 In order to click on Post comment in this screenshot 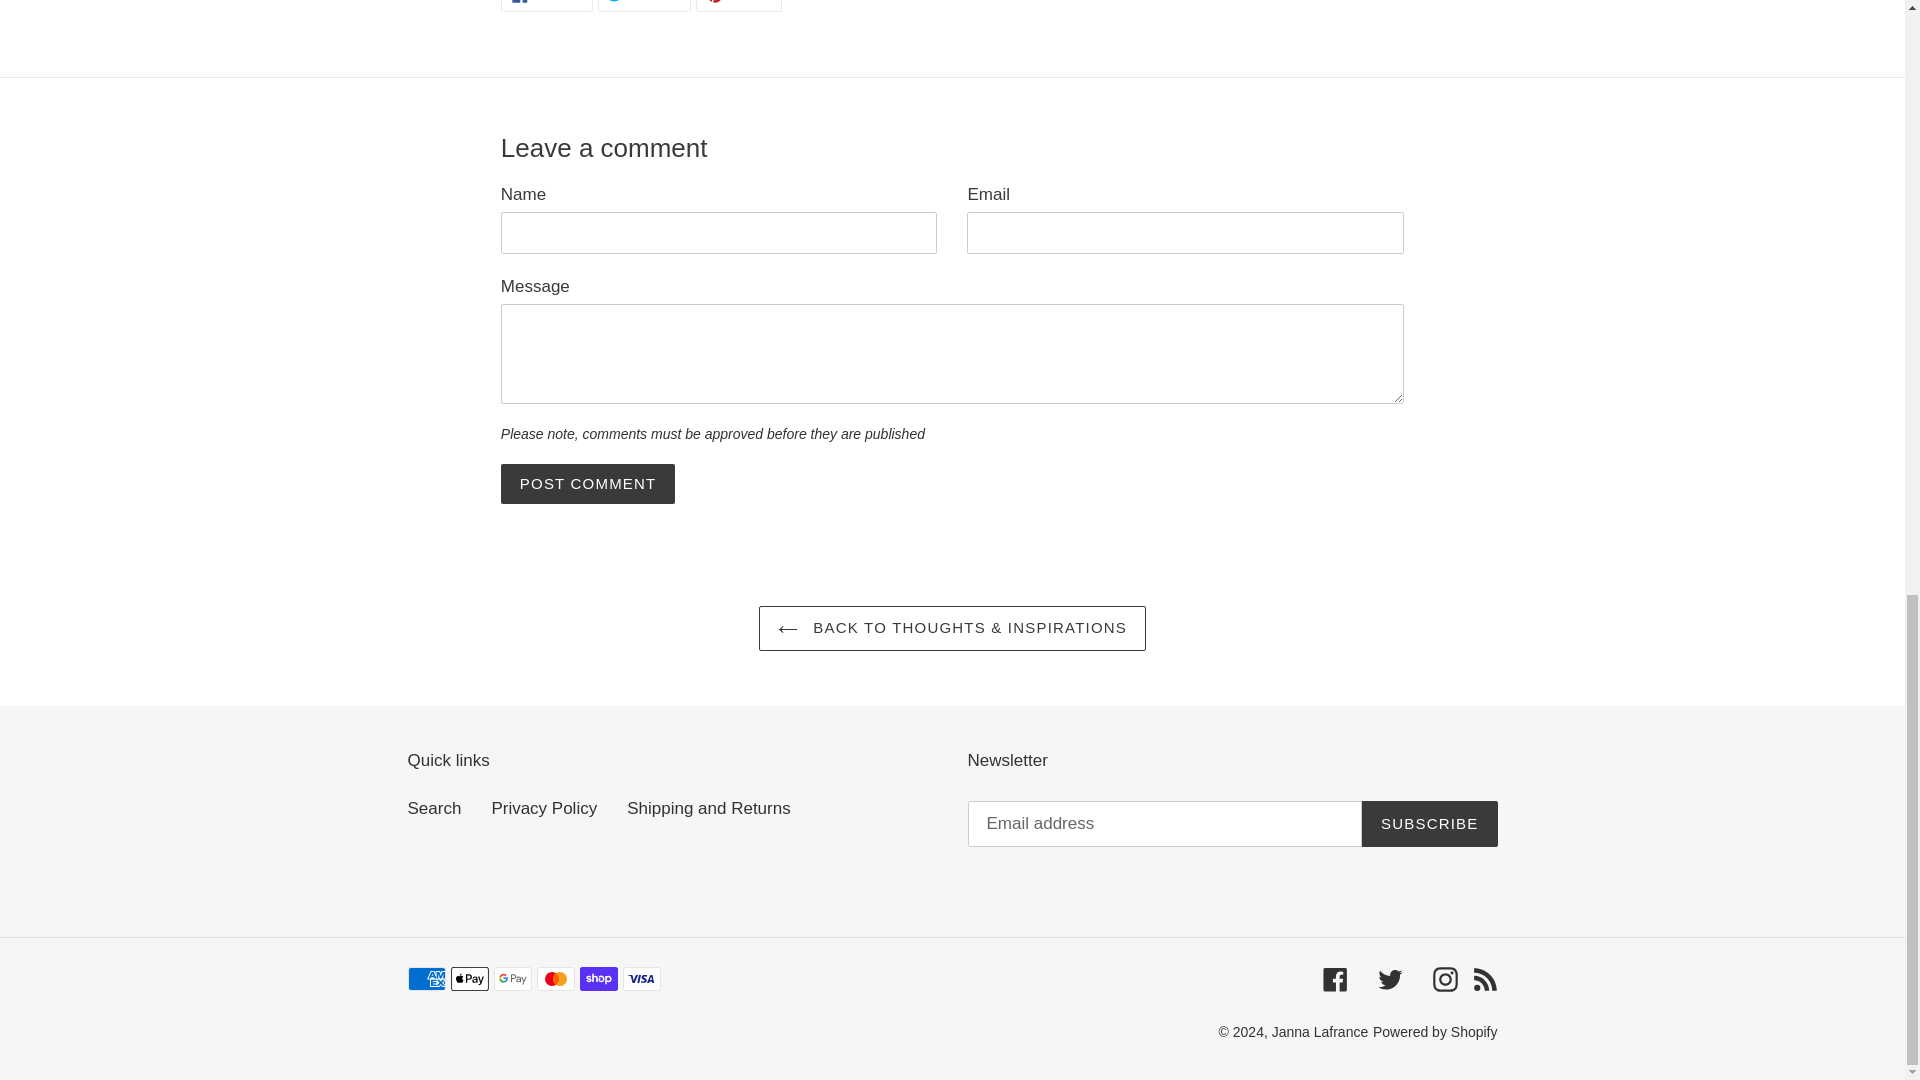, I will do `click(1429, 824)`.